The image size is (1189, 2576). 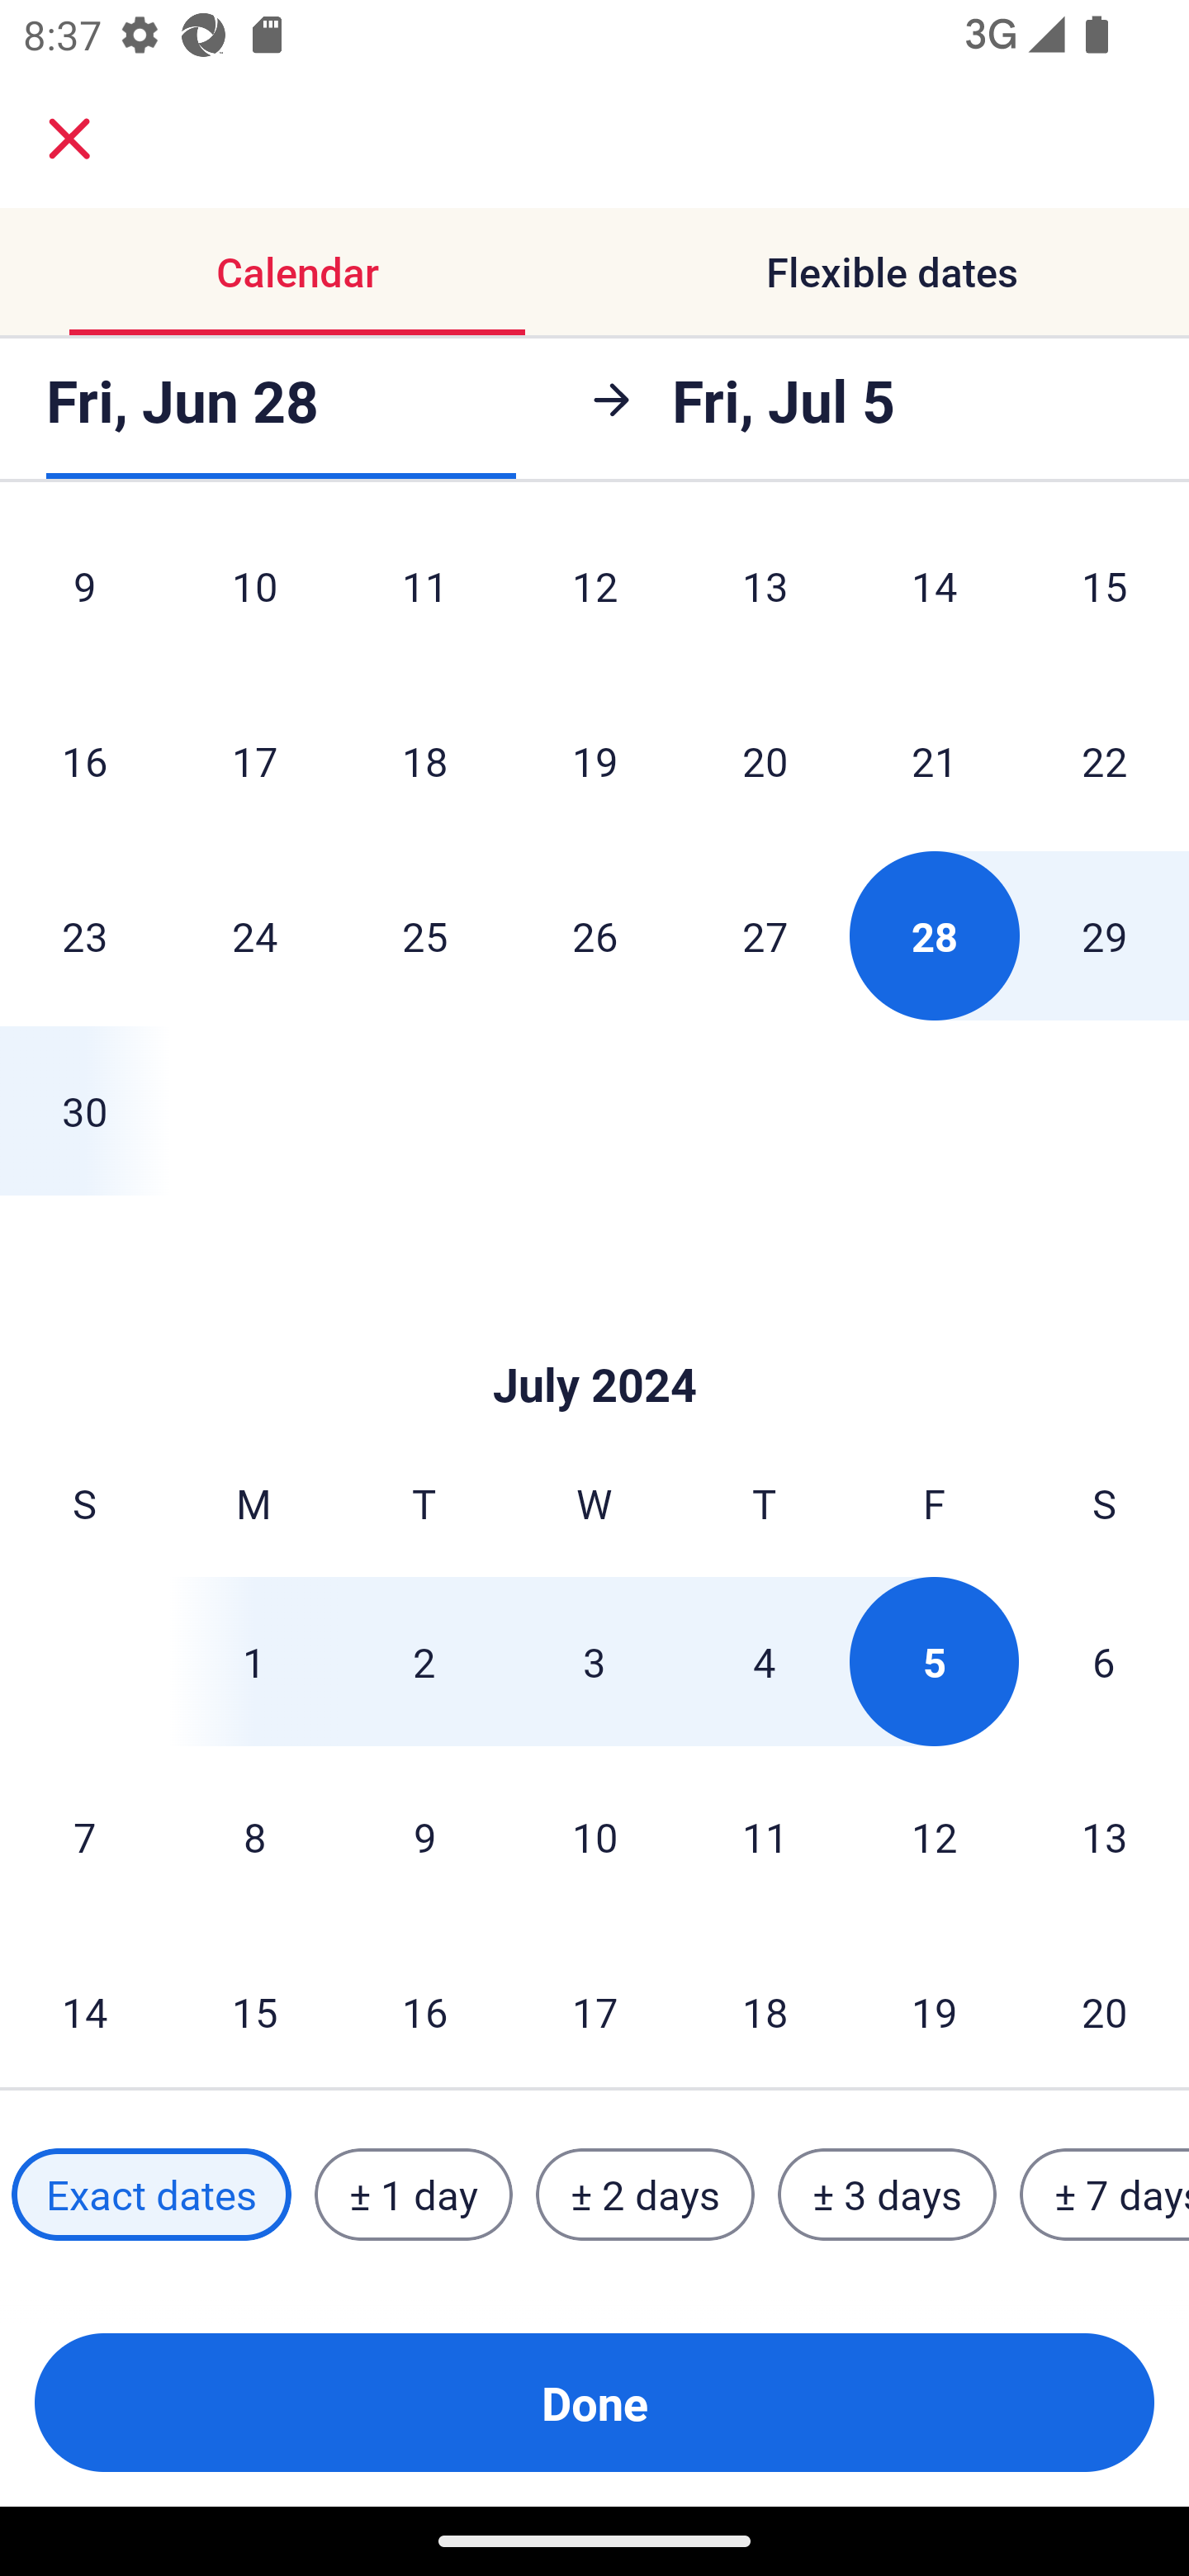 What do you see at coordinates (424, 935) in the screenshot?
I see `25 Tuesday, June 25, 2024` at bounding box center [424, 935].